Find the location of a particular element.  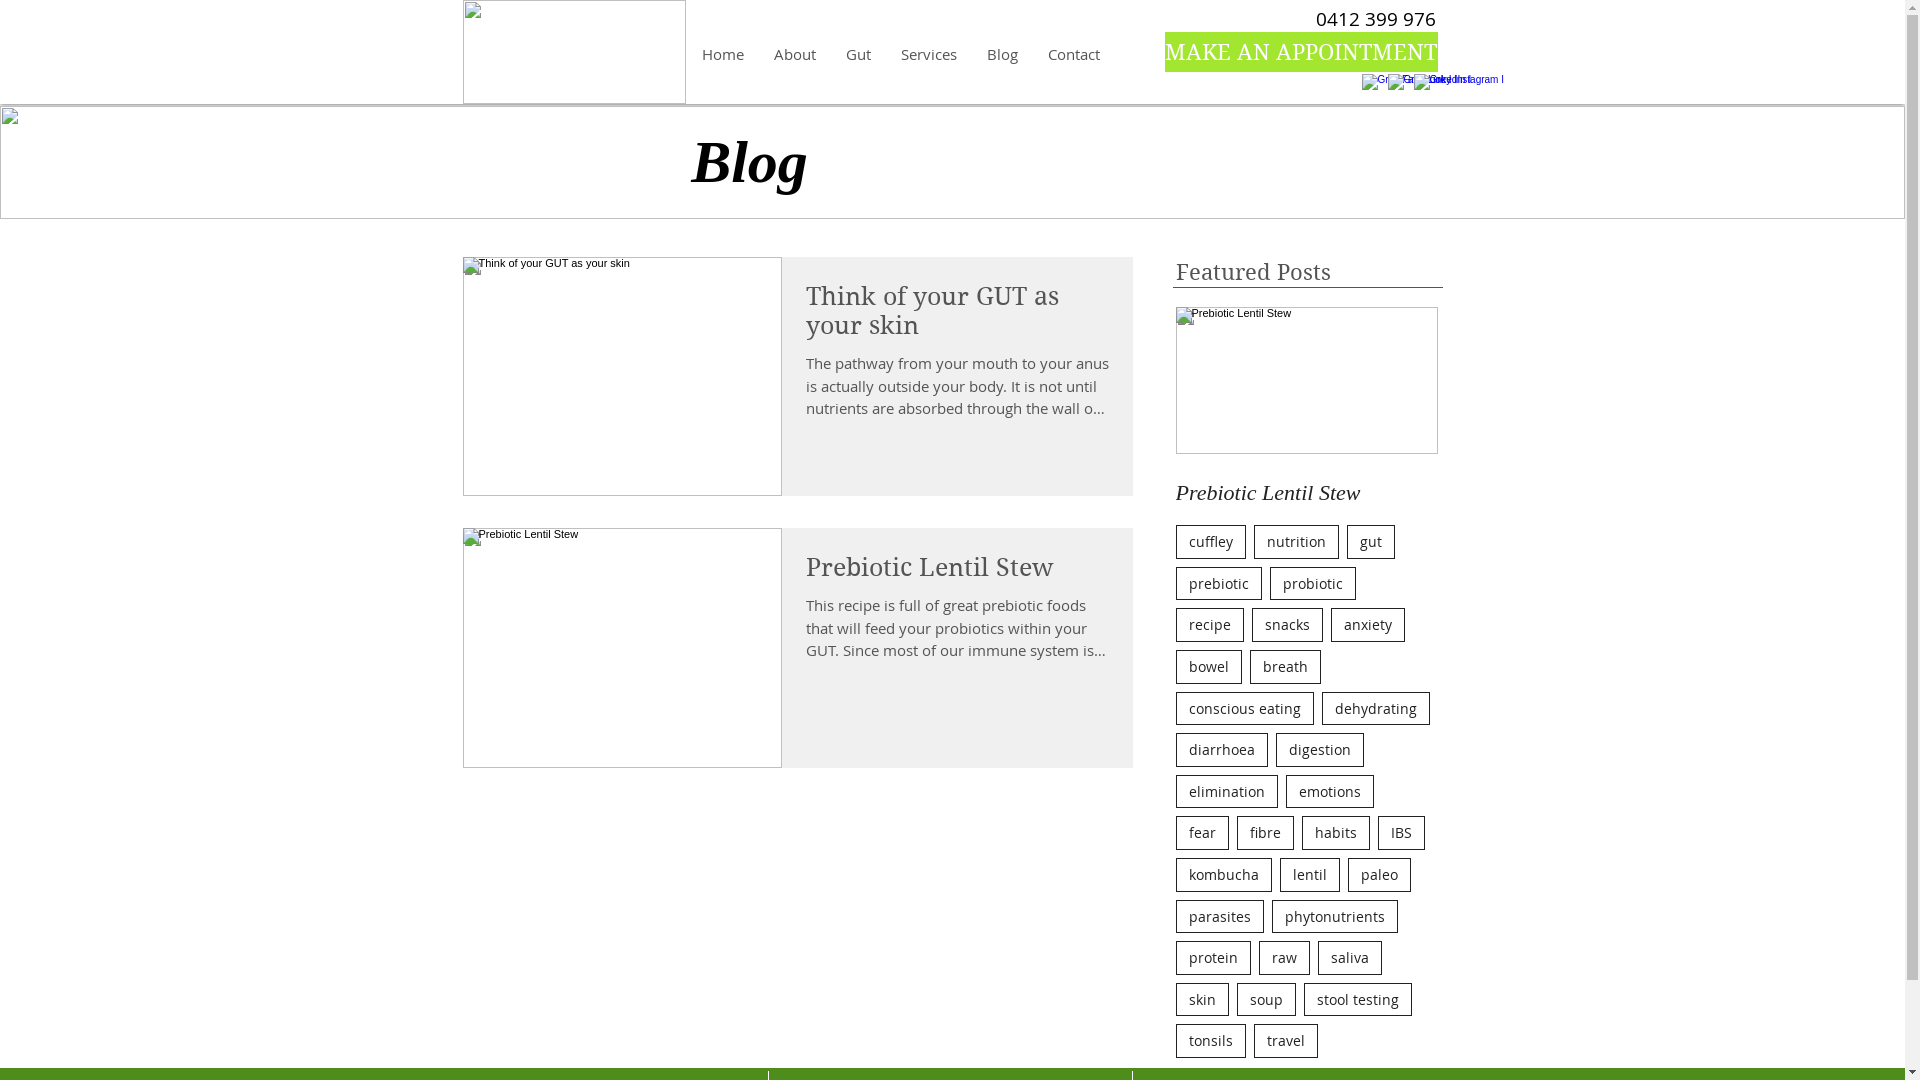

travel is located at coordinates (1286, 1041).